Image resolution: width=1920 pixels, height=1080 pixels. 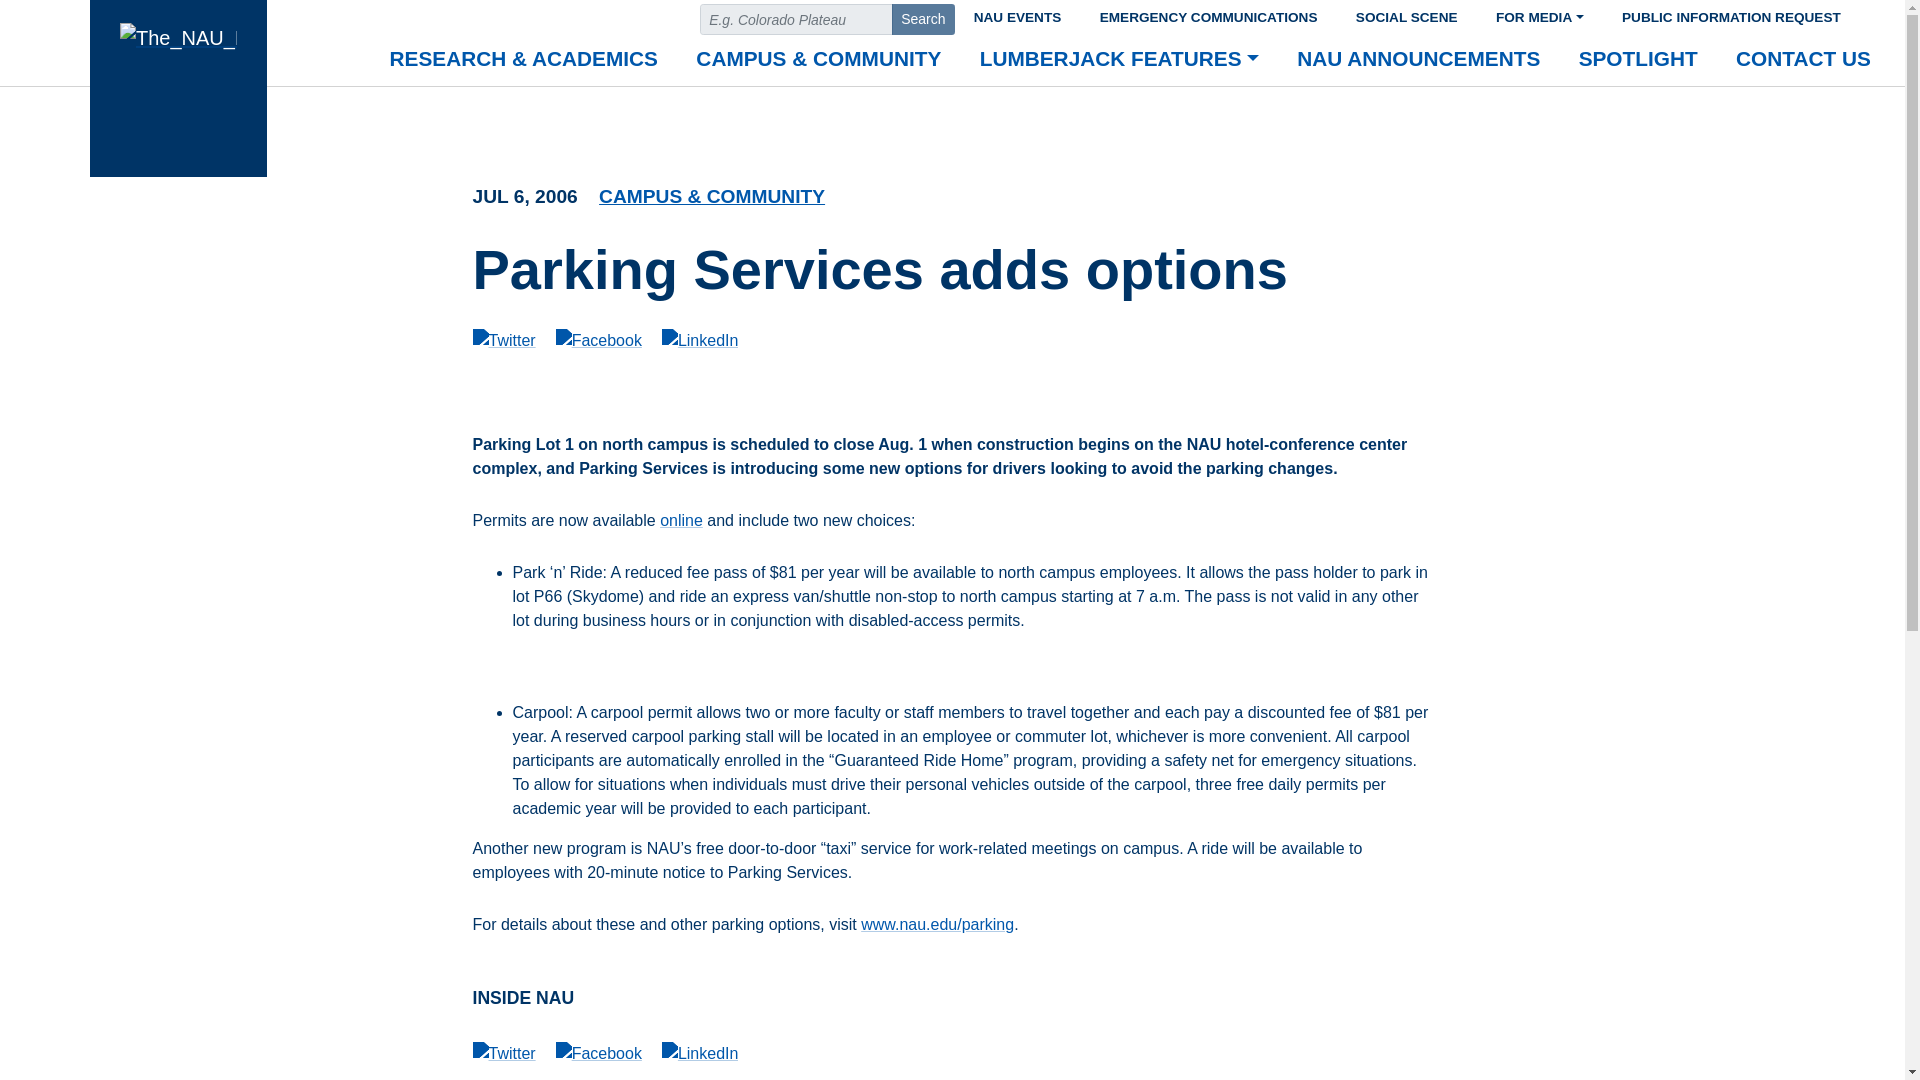 What do you see at coordinates (1406, 14) in the screenshot?
I see `Social Scene` at bounding box center [1406, 14].